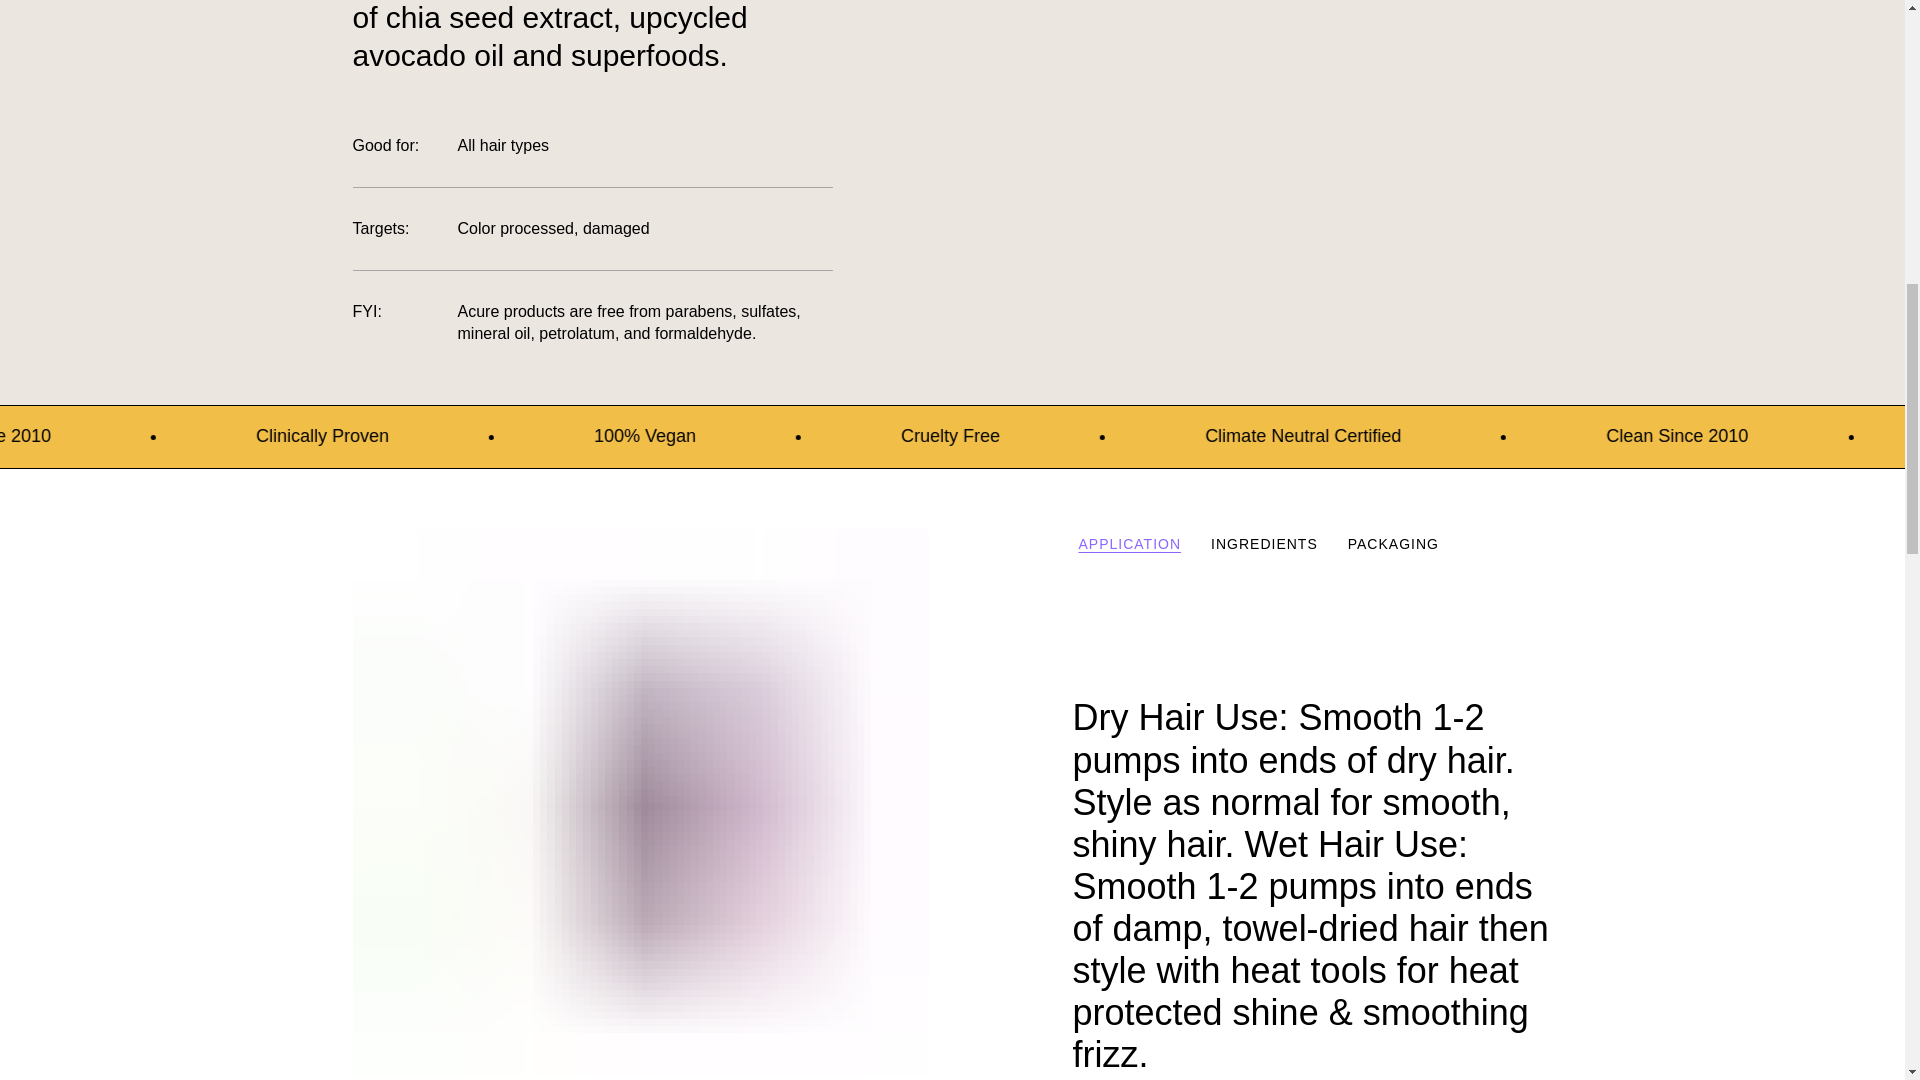  What do you see at coordinates (1574, 437) in the screenshot?
I see `Climate Neutral Certified` at bounding box center [1574, 437].